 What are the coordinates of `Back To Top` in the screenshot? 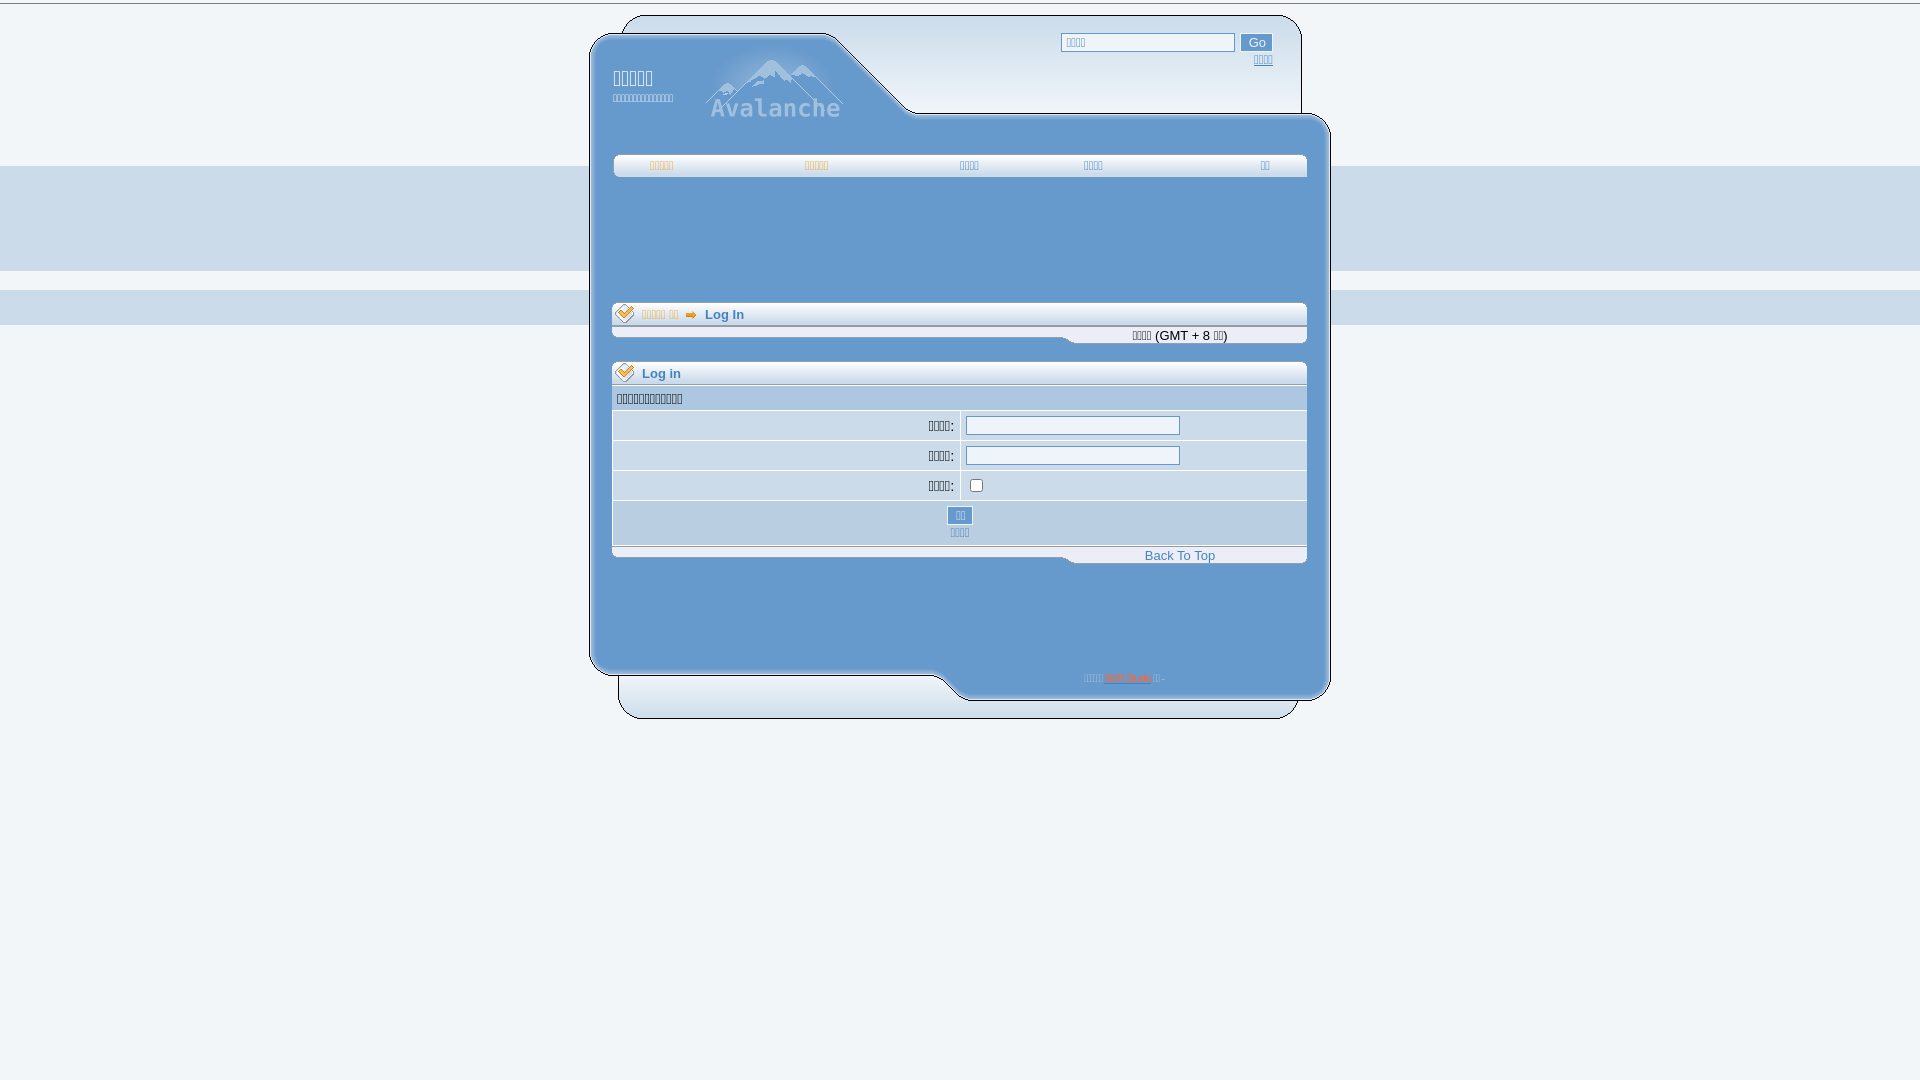 It's located at (1180, 556).